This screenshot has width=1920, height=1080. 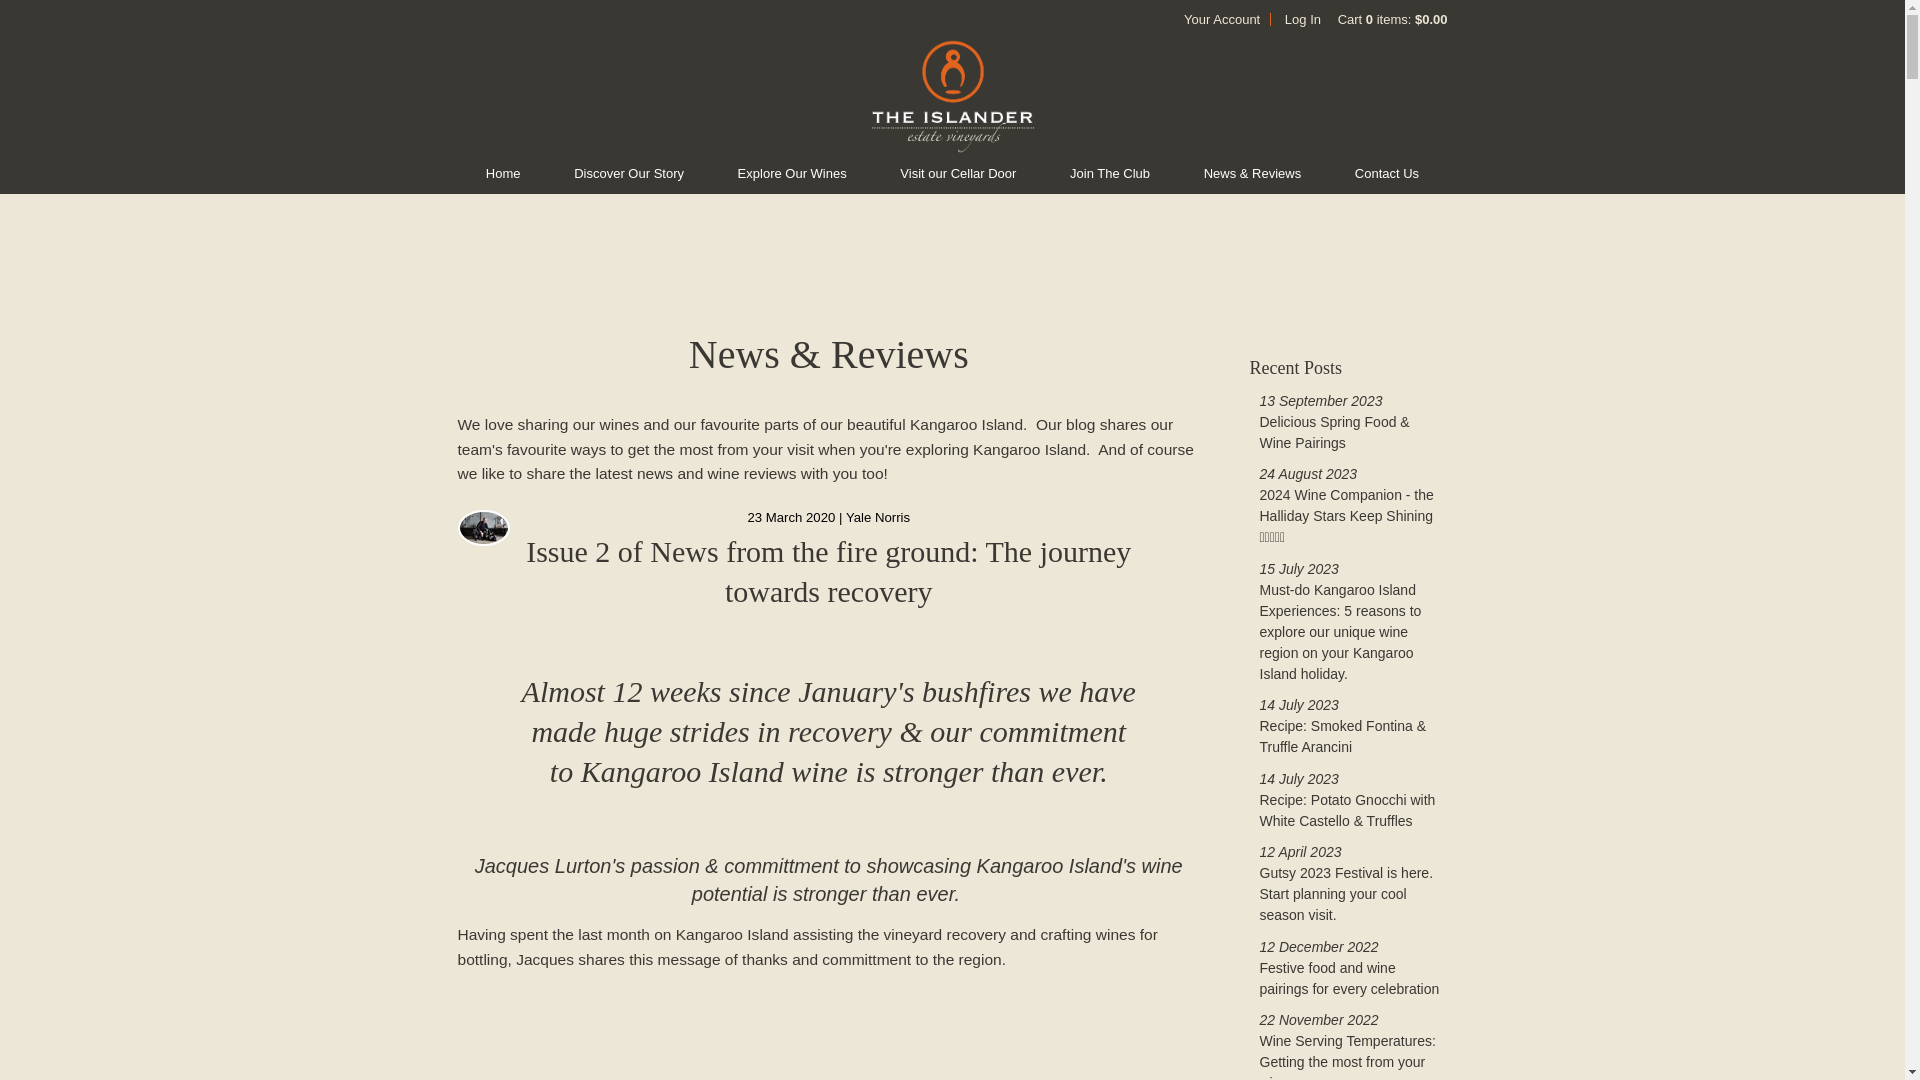 I want to click on Log In, so click(x=1303, y=20).